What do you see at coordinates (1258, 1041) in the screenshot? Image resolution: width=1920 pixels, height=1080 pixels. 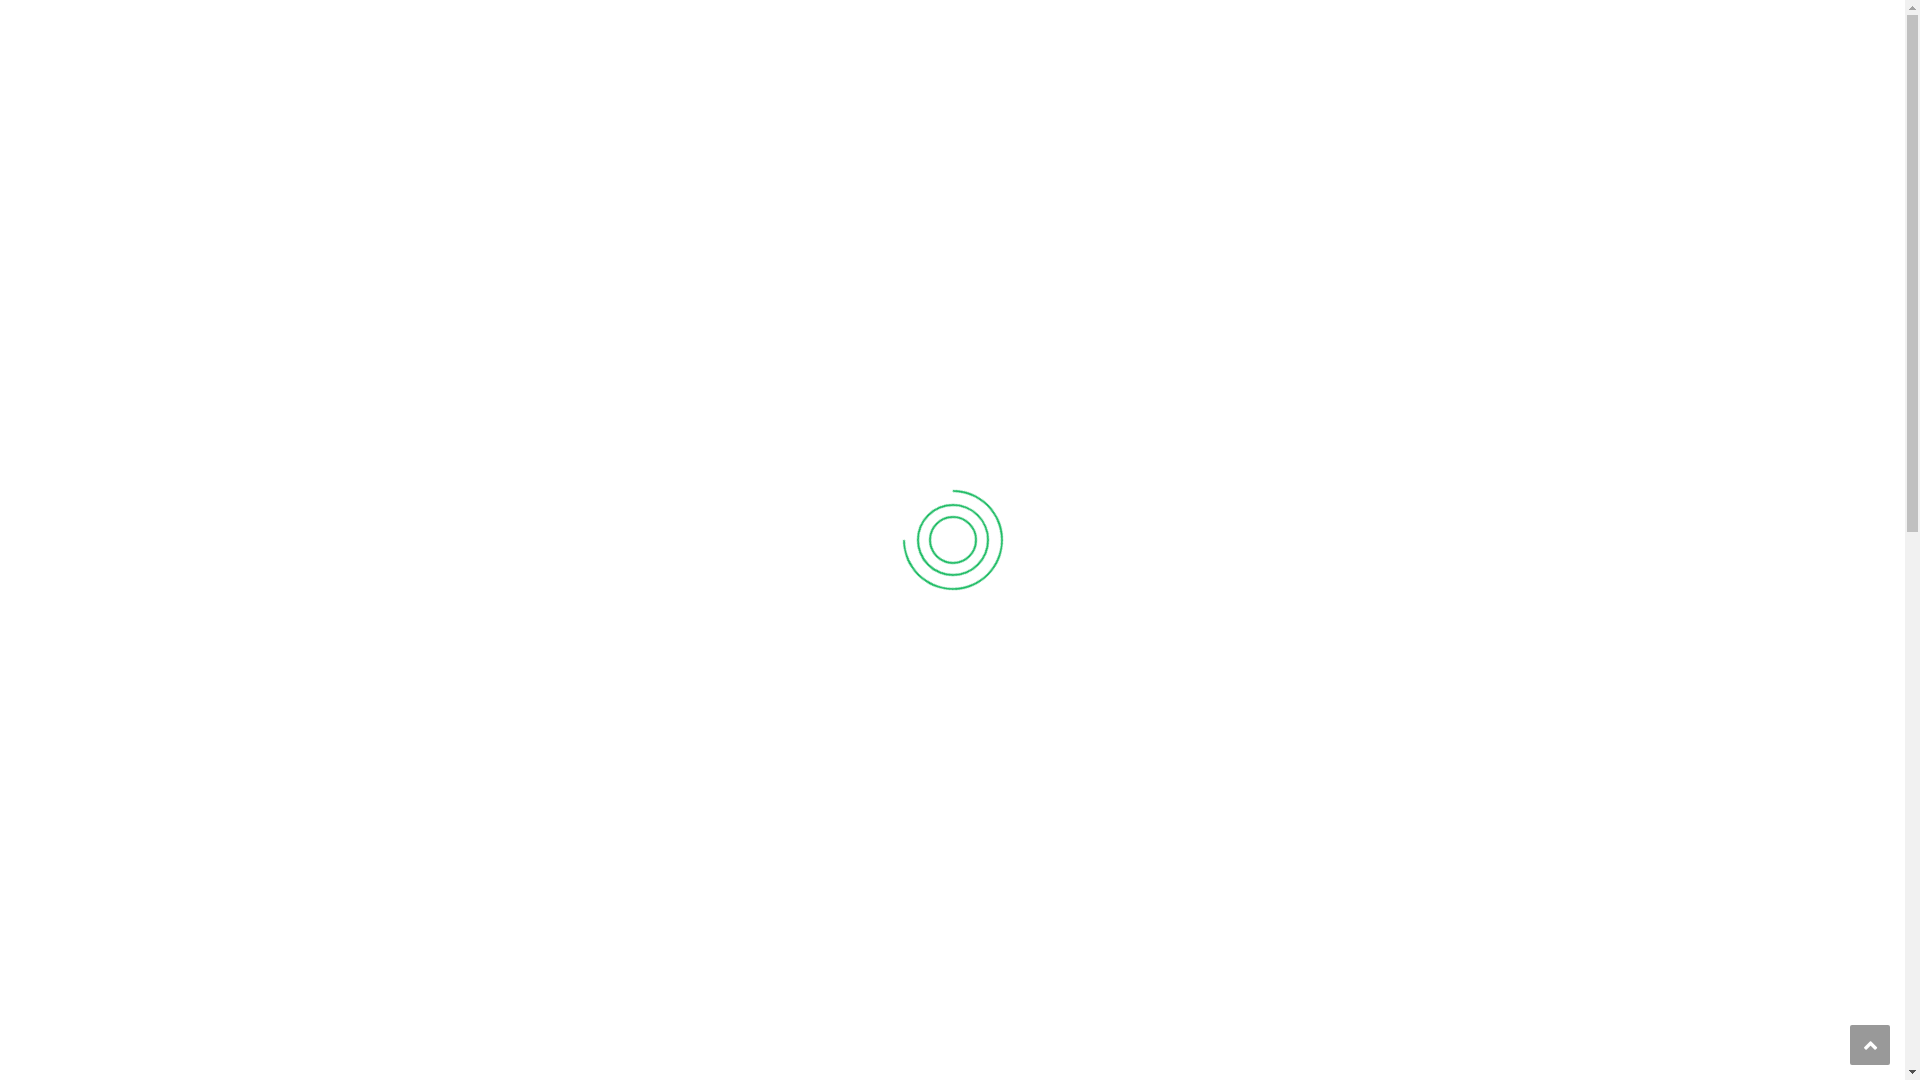 I see `Business Strategy` at bounding box center [1258, 1041].